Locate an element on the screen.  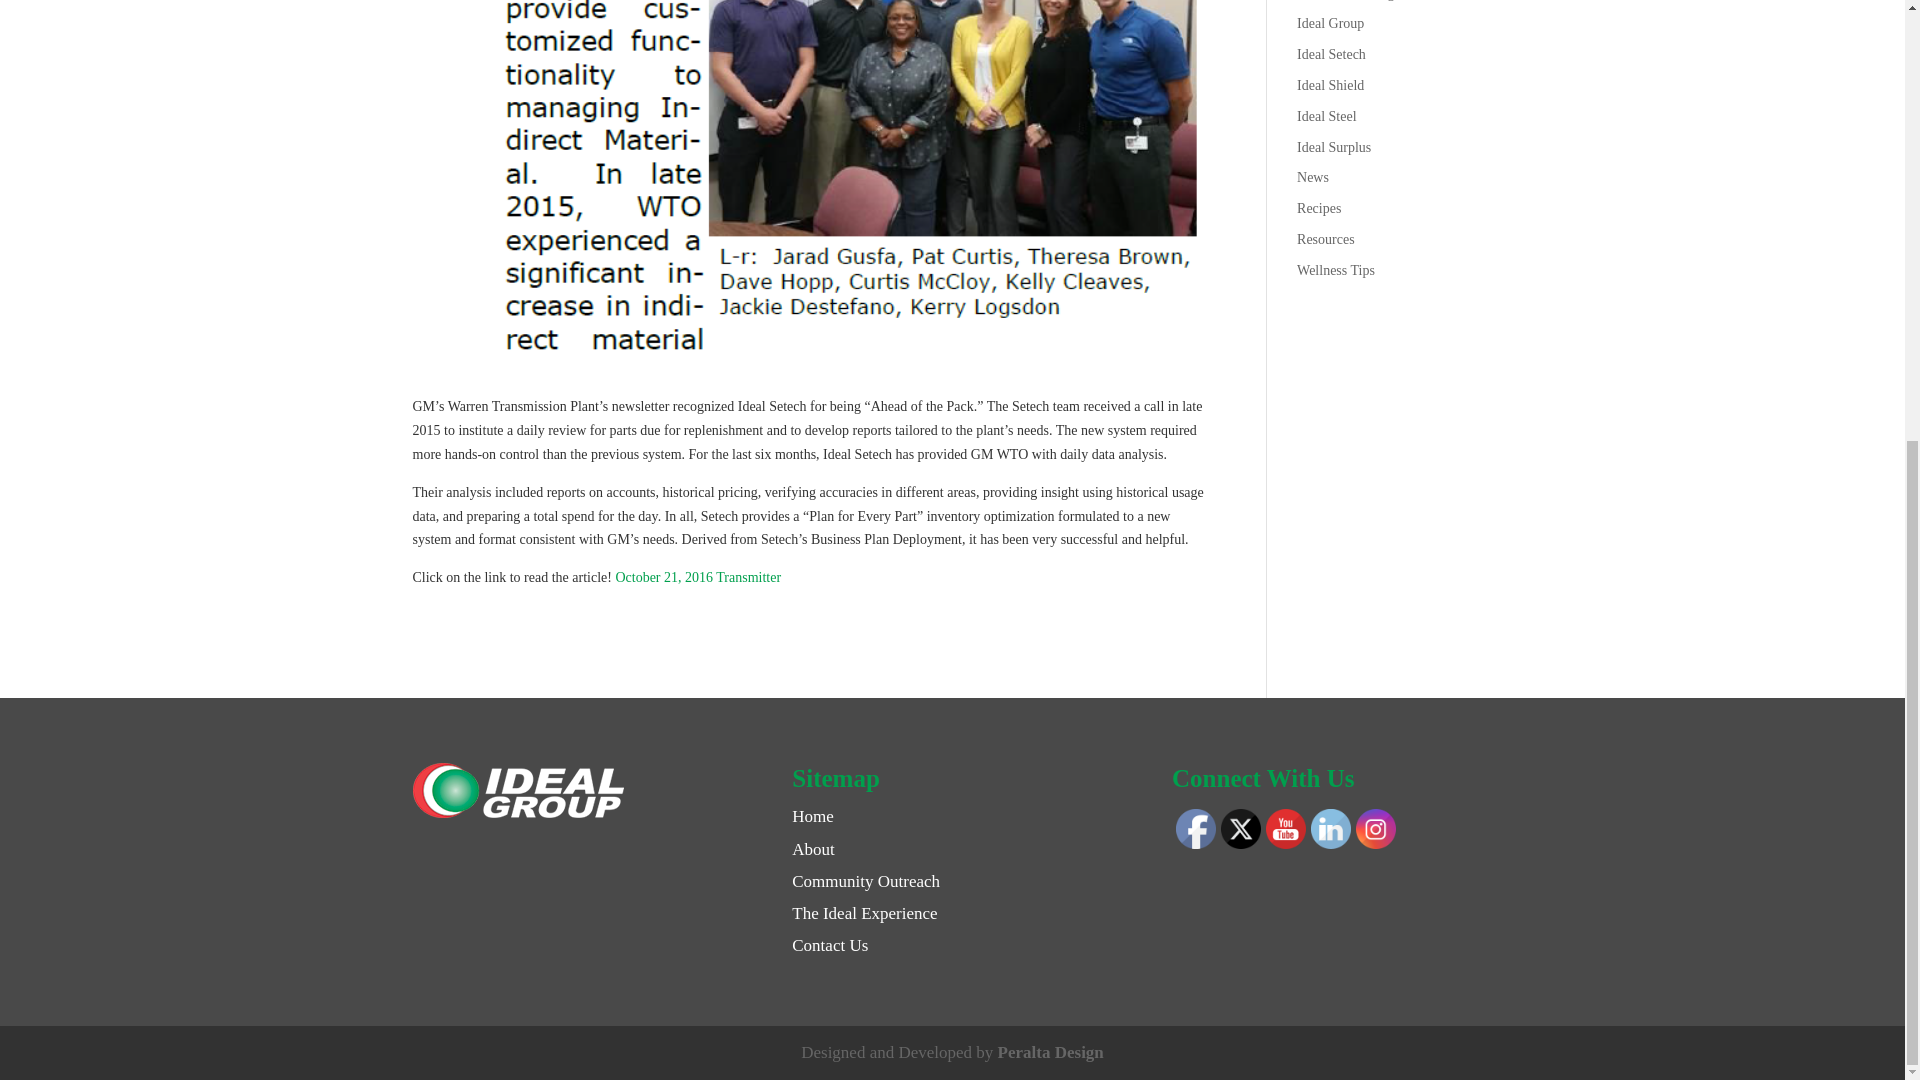
October 21, 2016 Transmitter is located at coordinates (698, 578).